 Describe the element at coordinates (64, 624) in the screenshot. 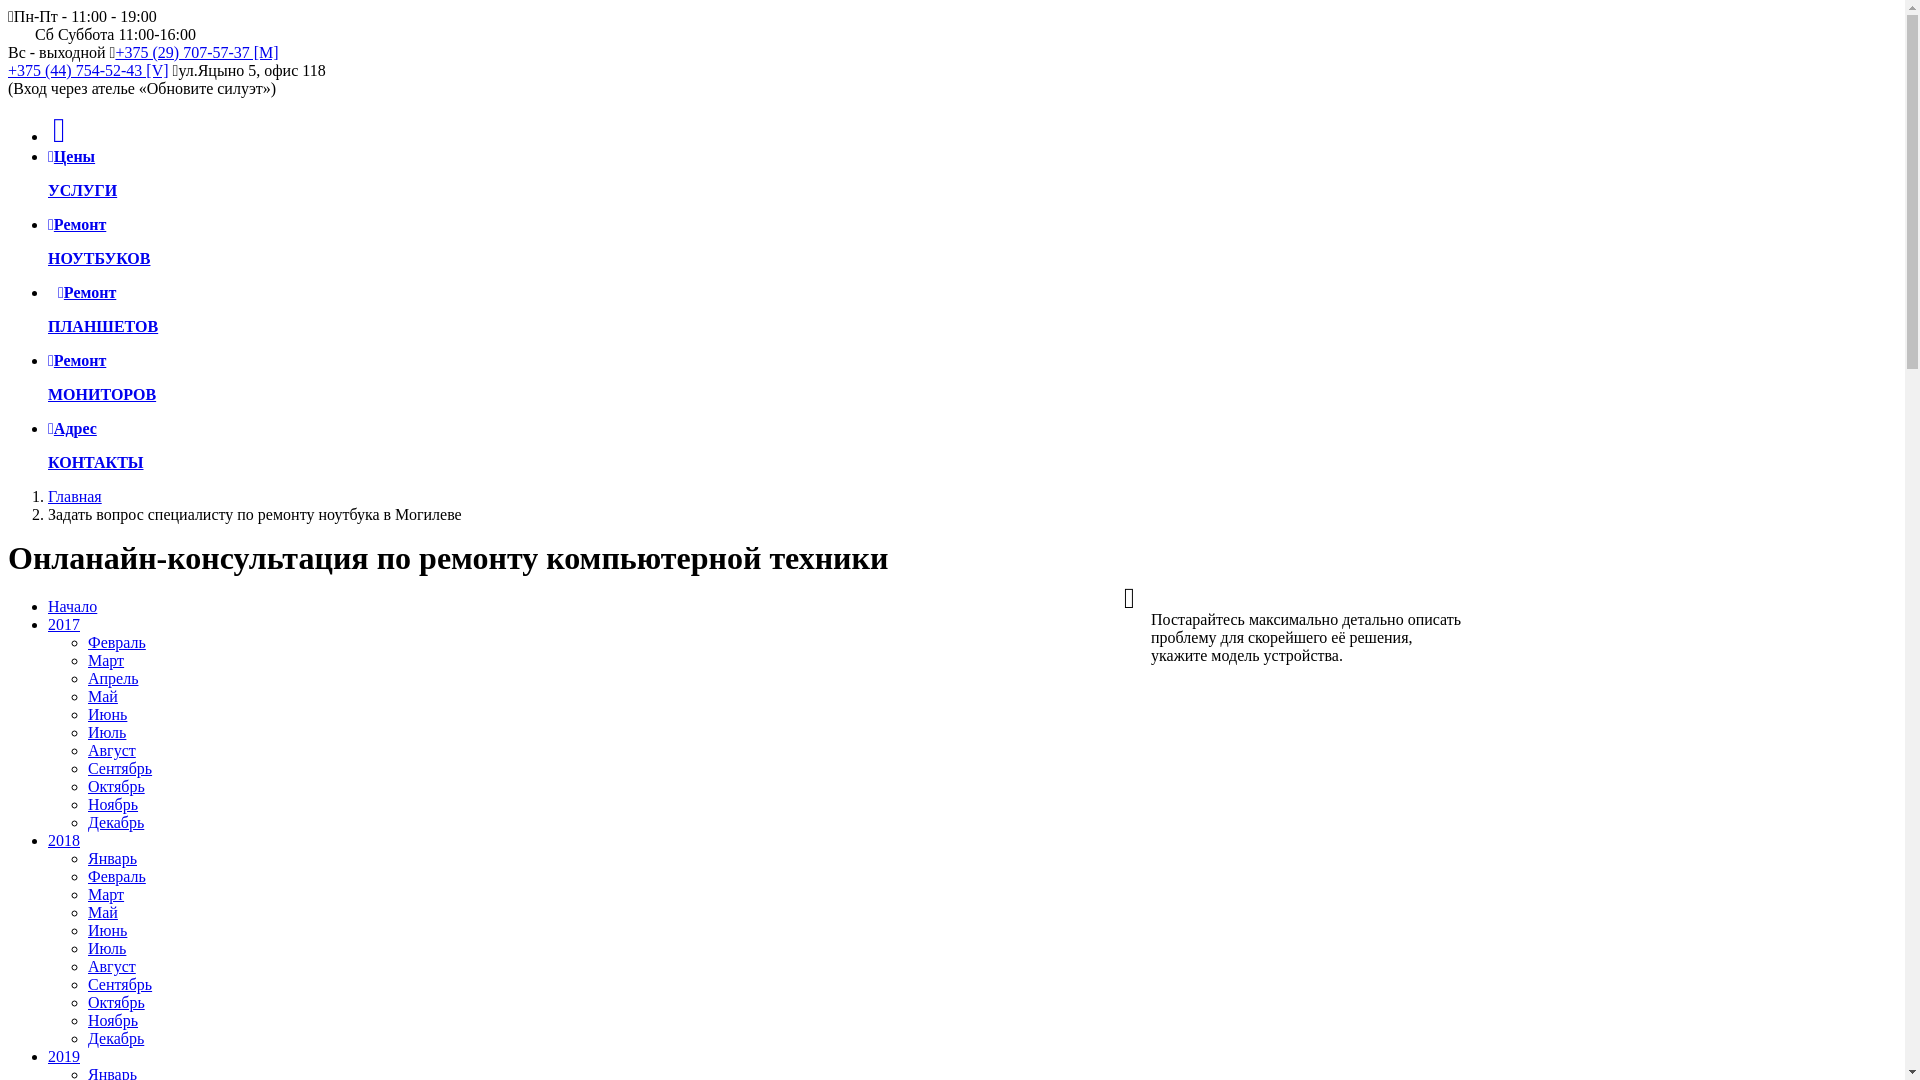

I see `2017` at that location.